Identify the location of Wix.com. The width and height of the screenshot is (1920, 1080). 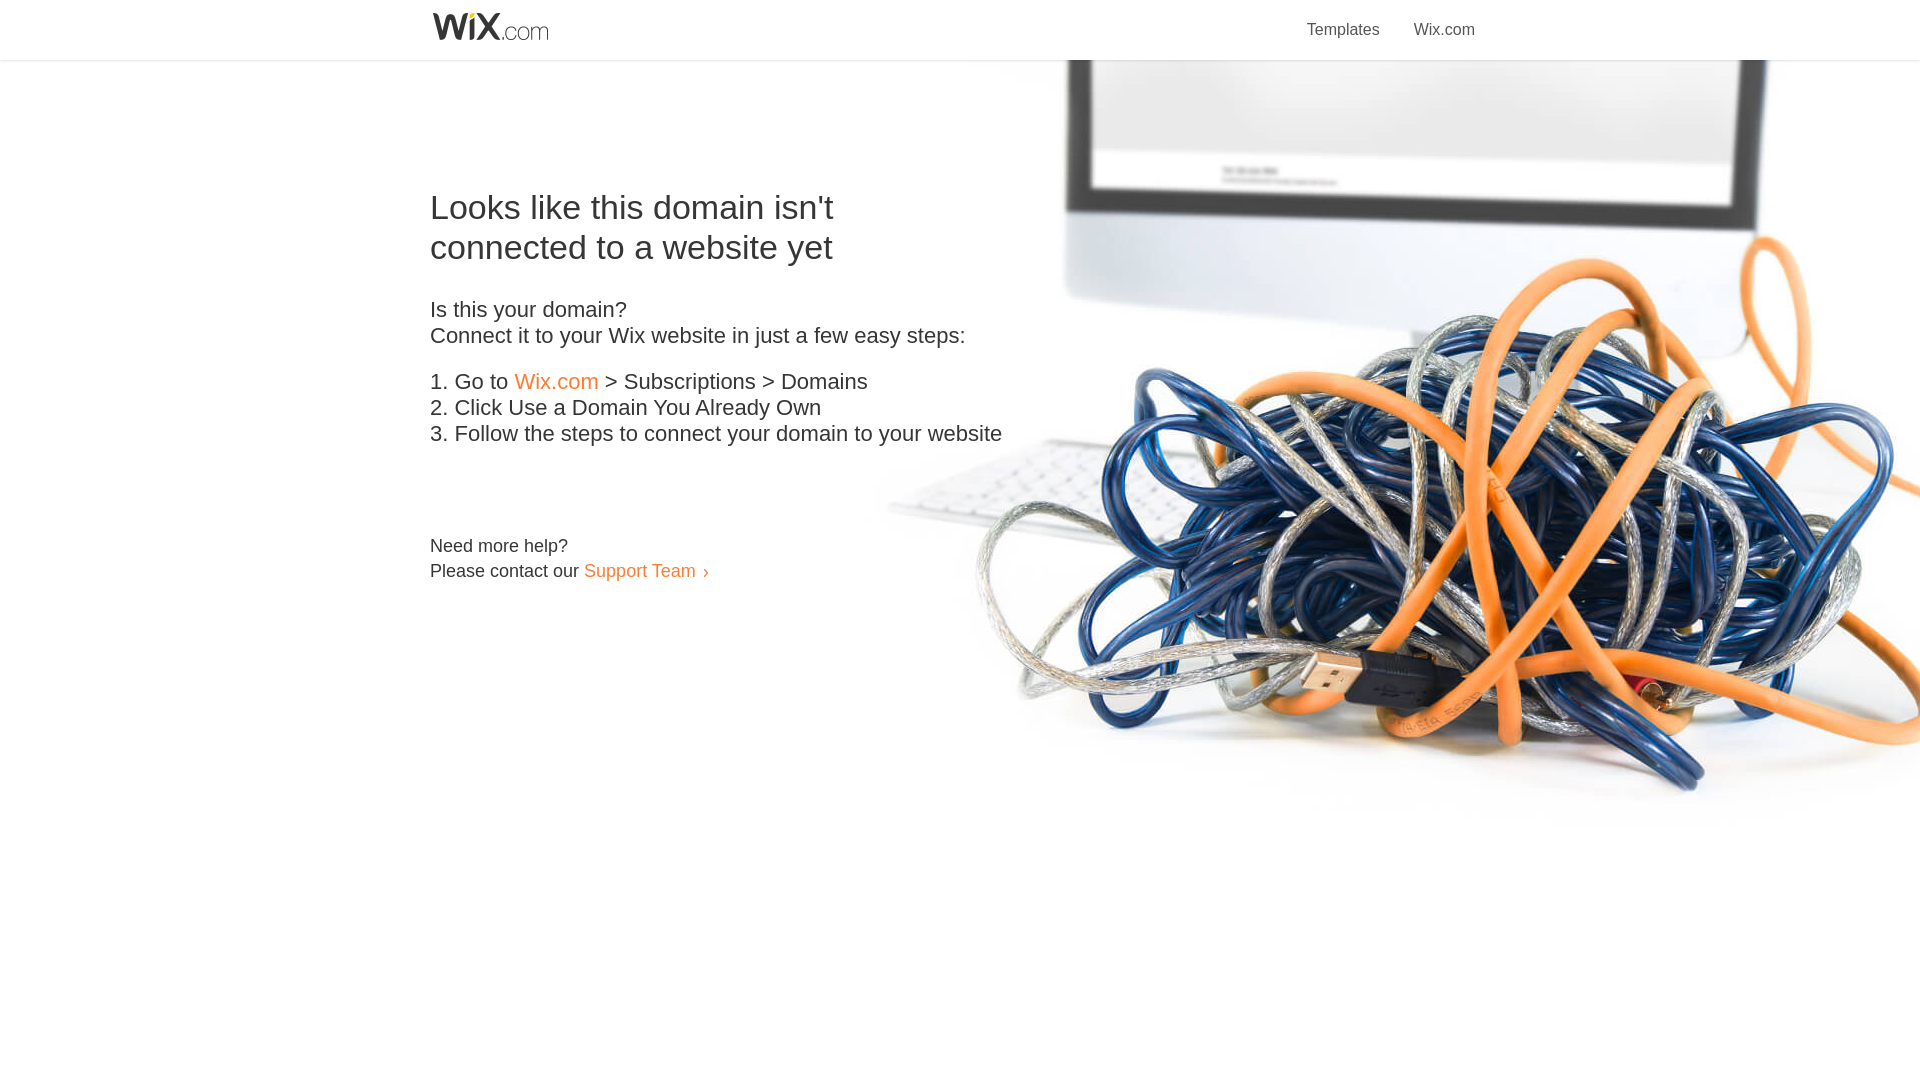
(556, 382).